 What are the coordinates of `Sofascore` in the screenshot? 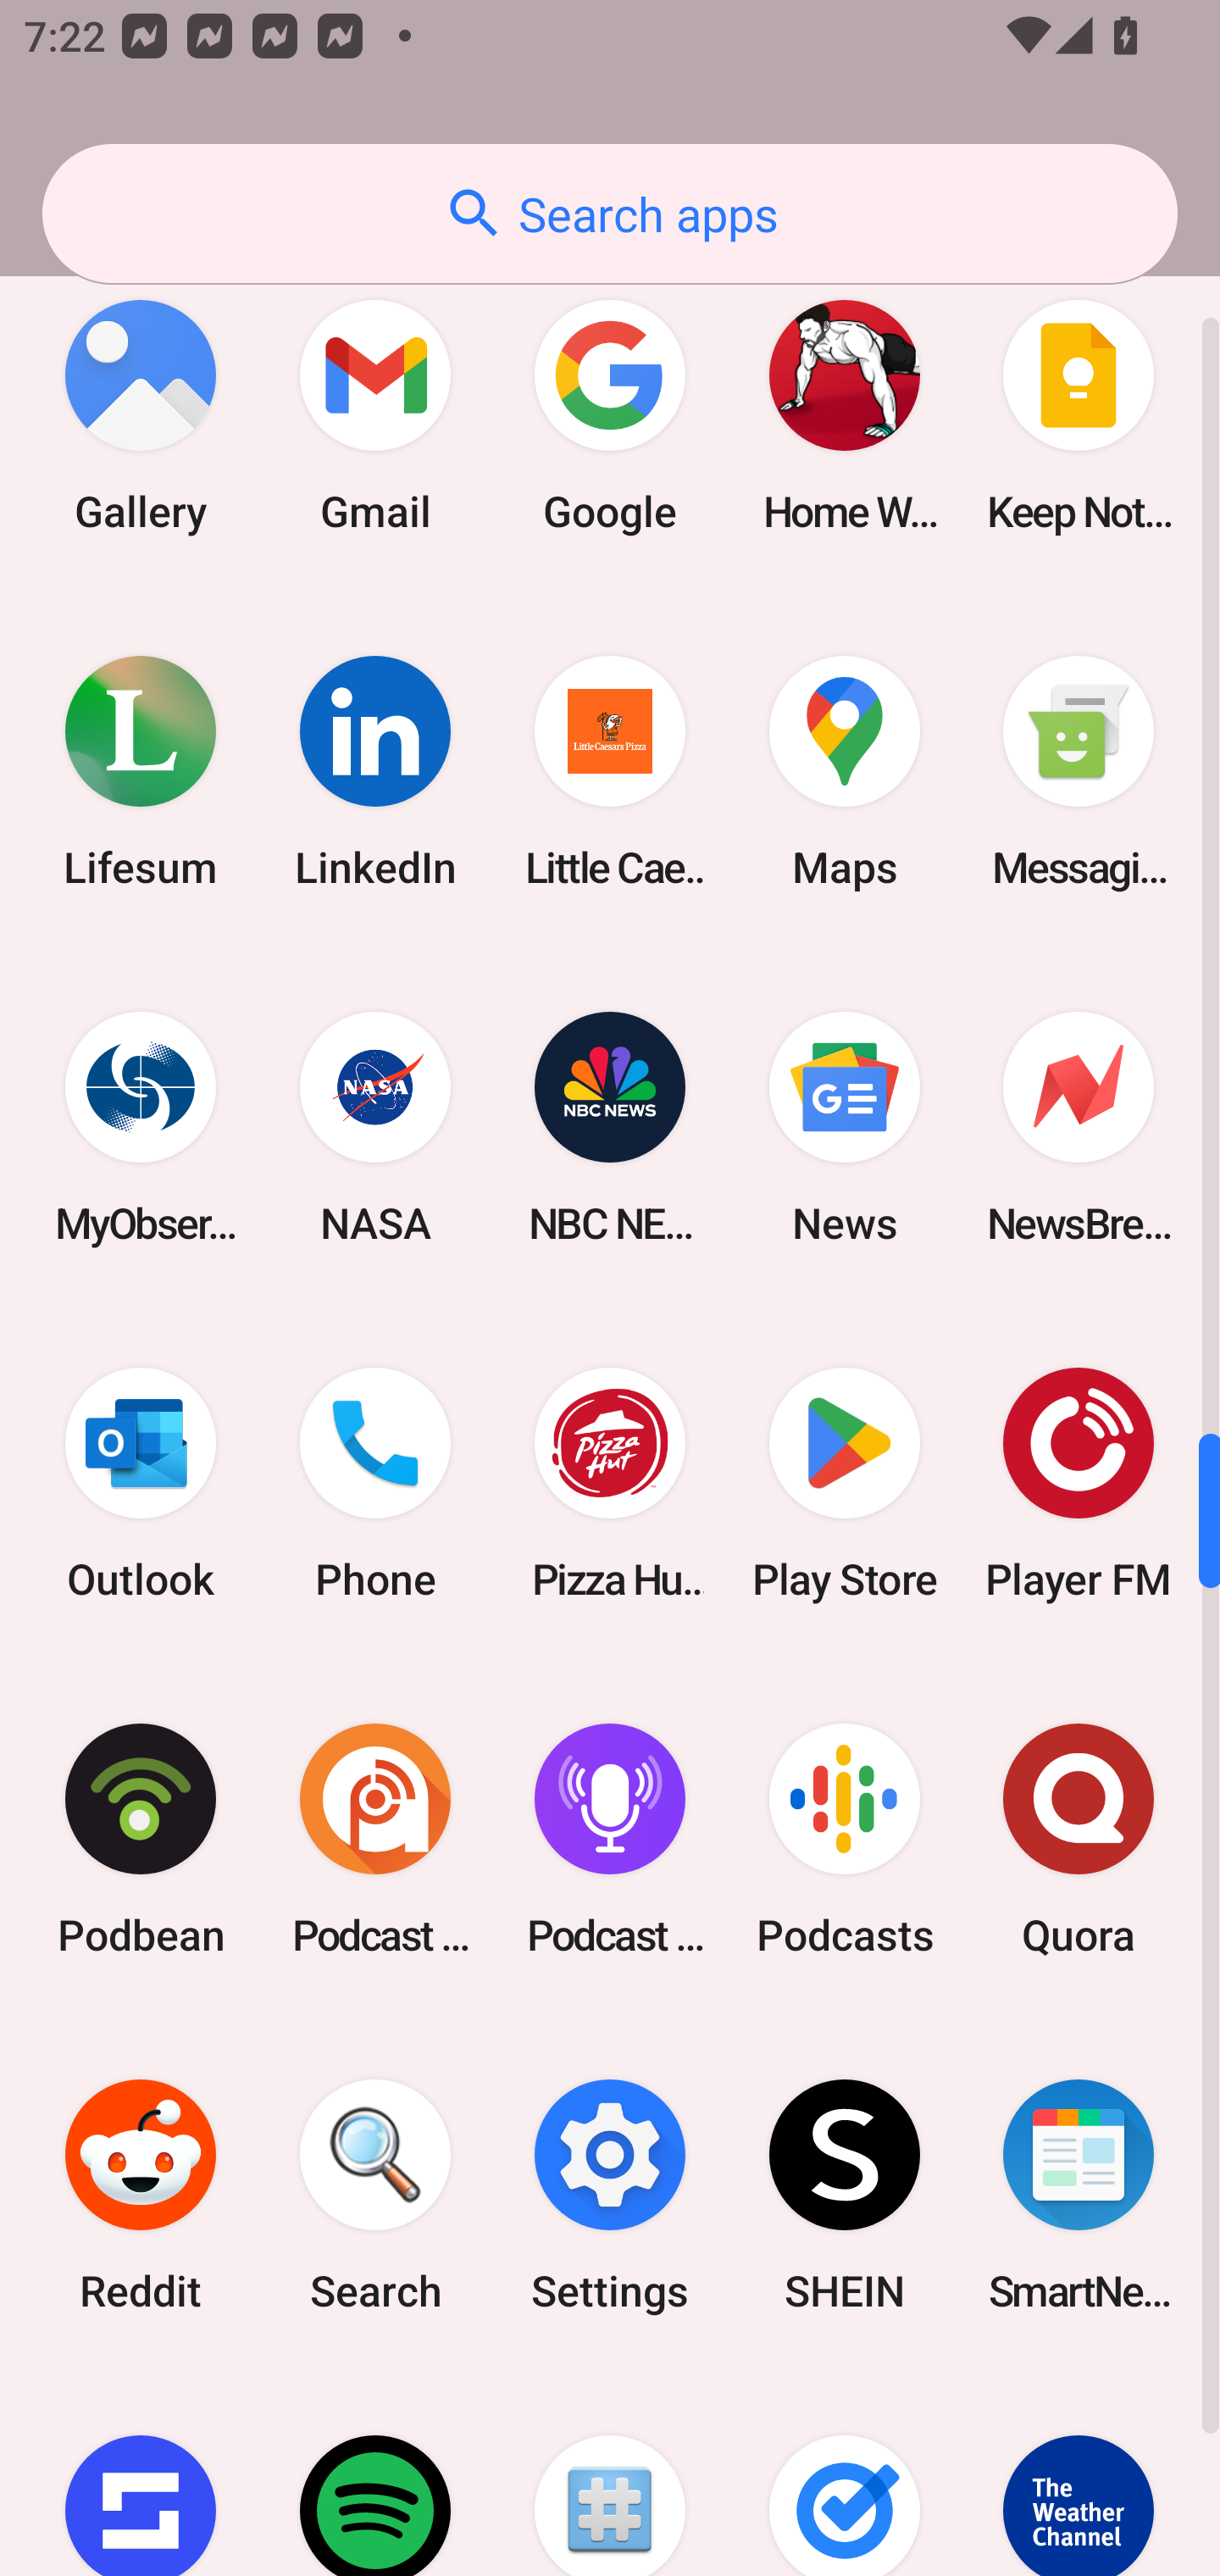 It's located at (141, 2474).